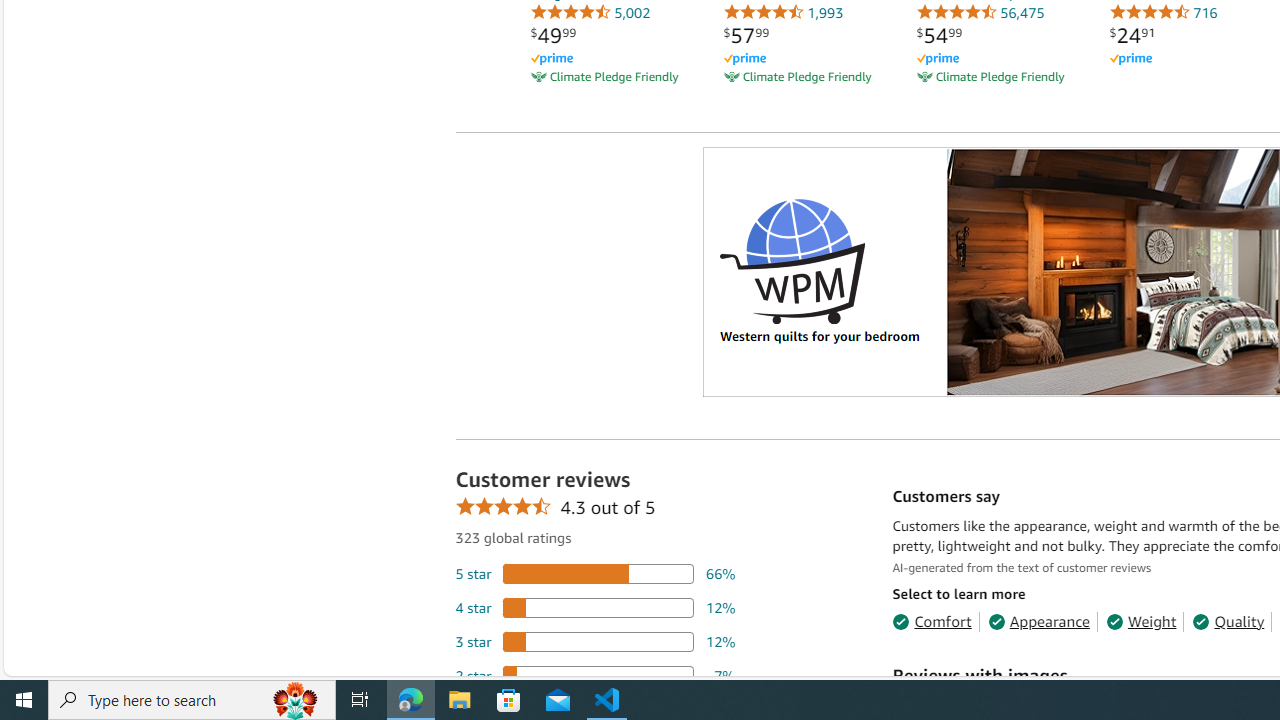 Image resolution: width=1280 pixels, height=720 pixels. I want to click on 12 percent of reviews have 3 stars, so click(595, 641).